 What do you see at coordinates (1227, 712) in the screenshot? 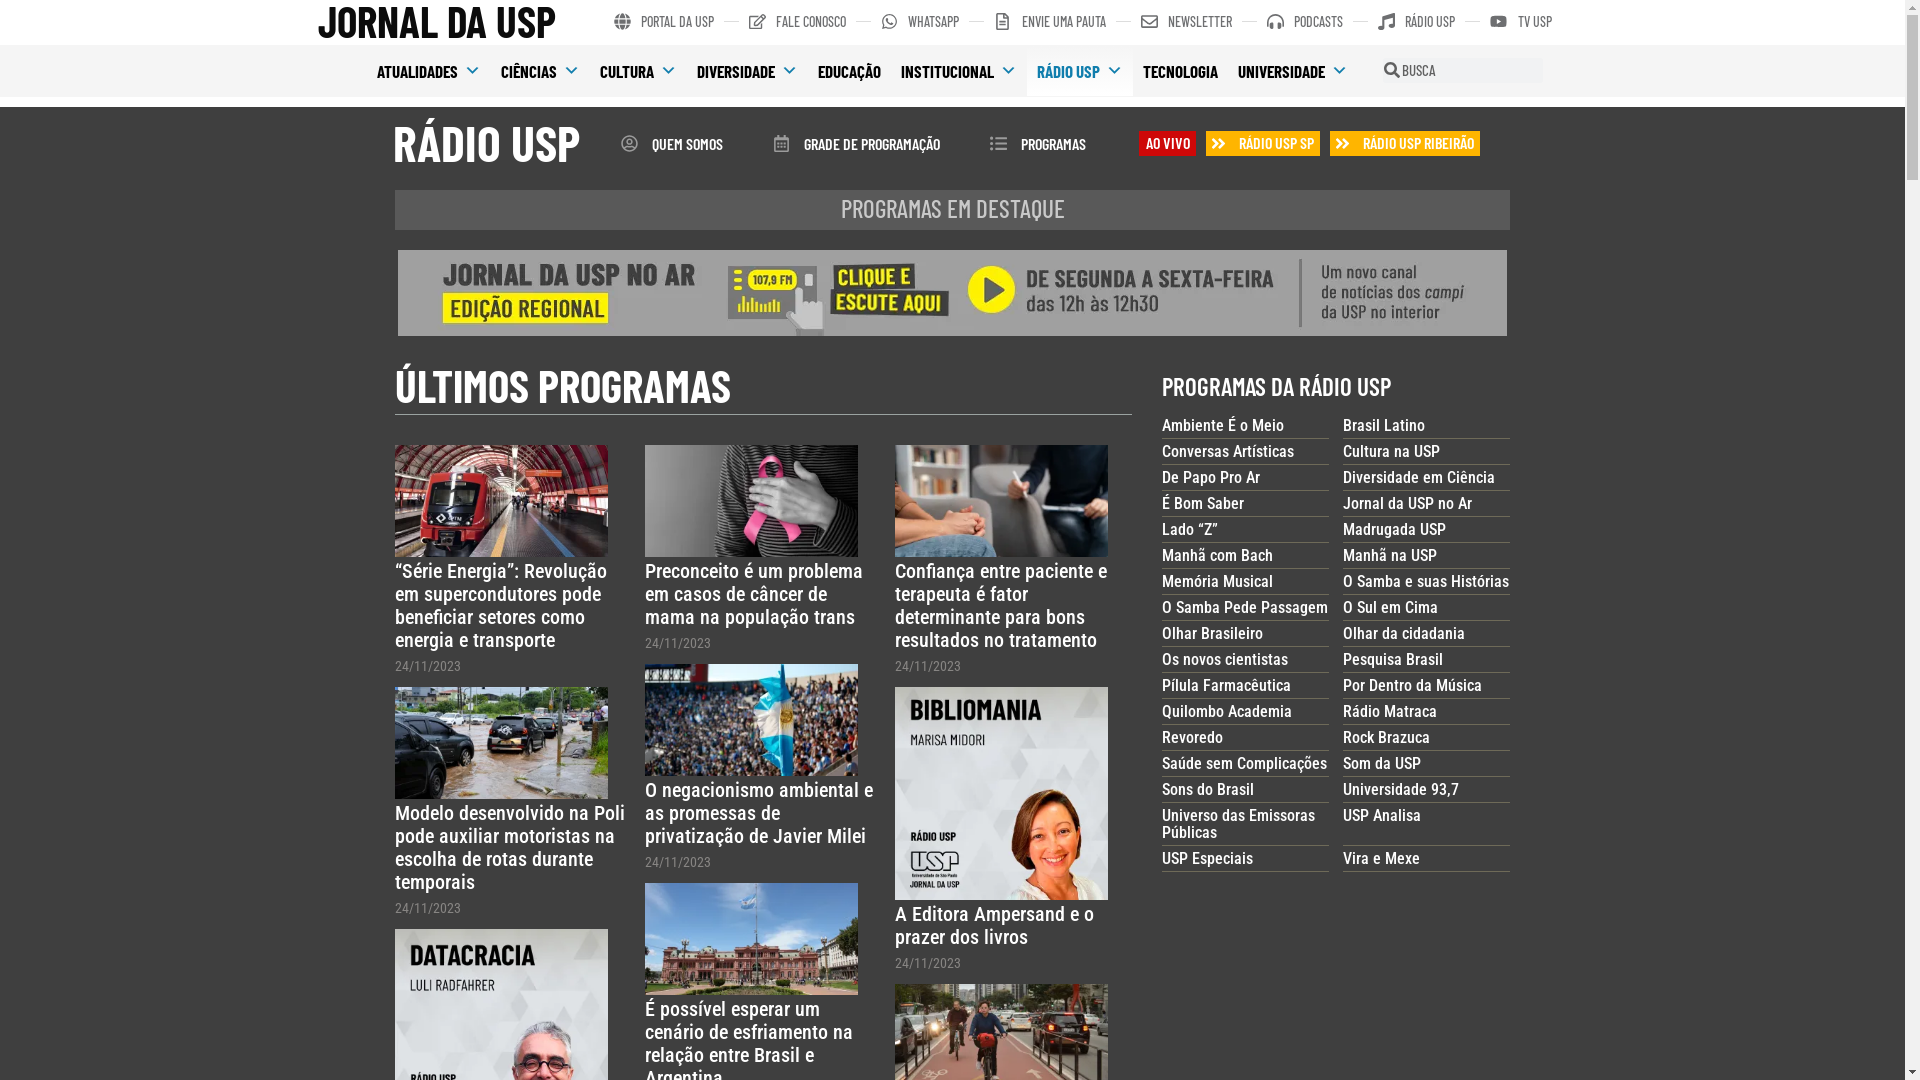
I see `Quilombo Academia` at bounding box center [1227, 712].